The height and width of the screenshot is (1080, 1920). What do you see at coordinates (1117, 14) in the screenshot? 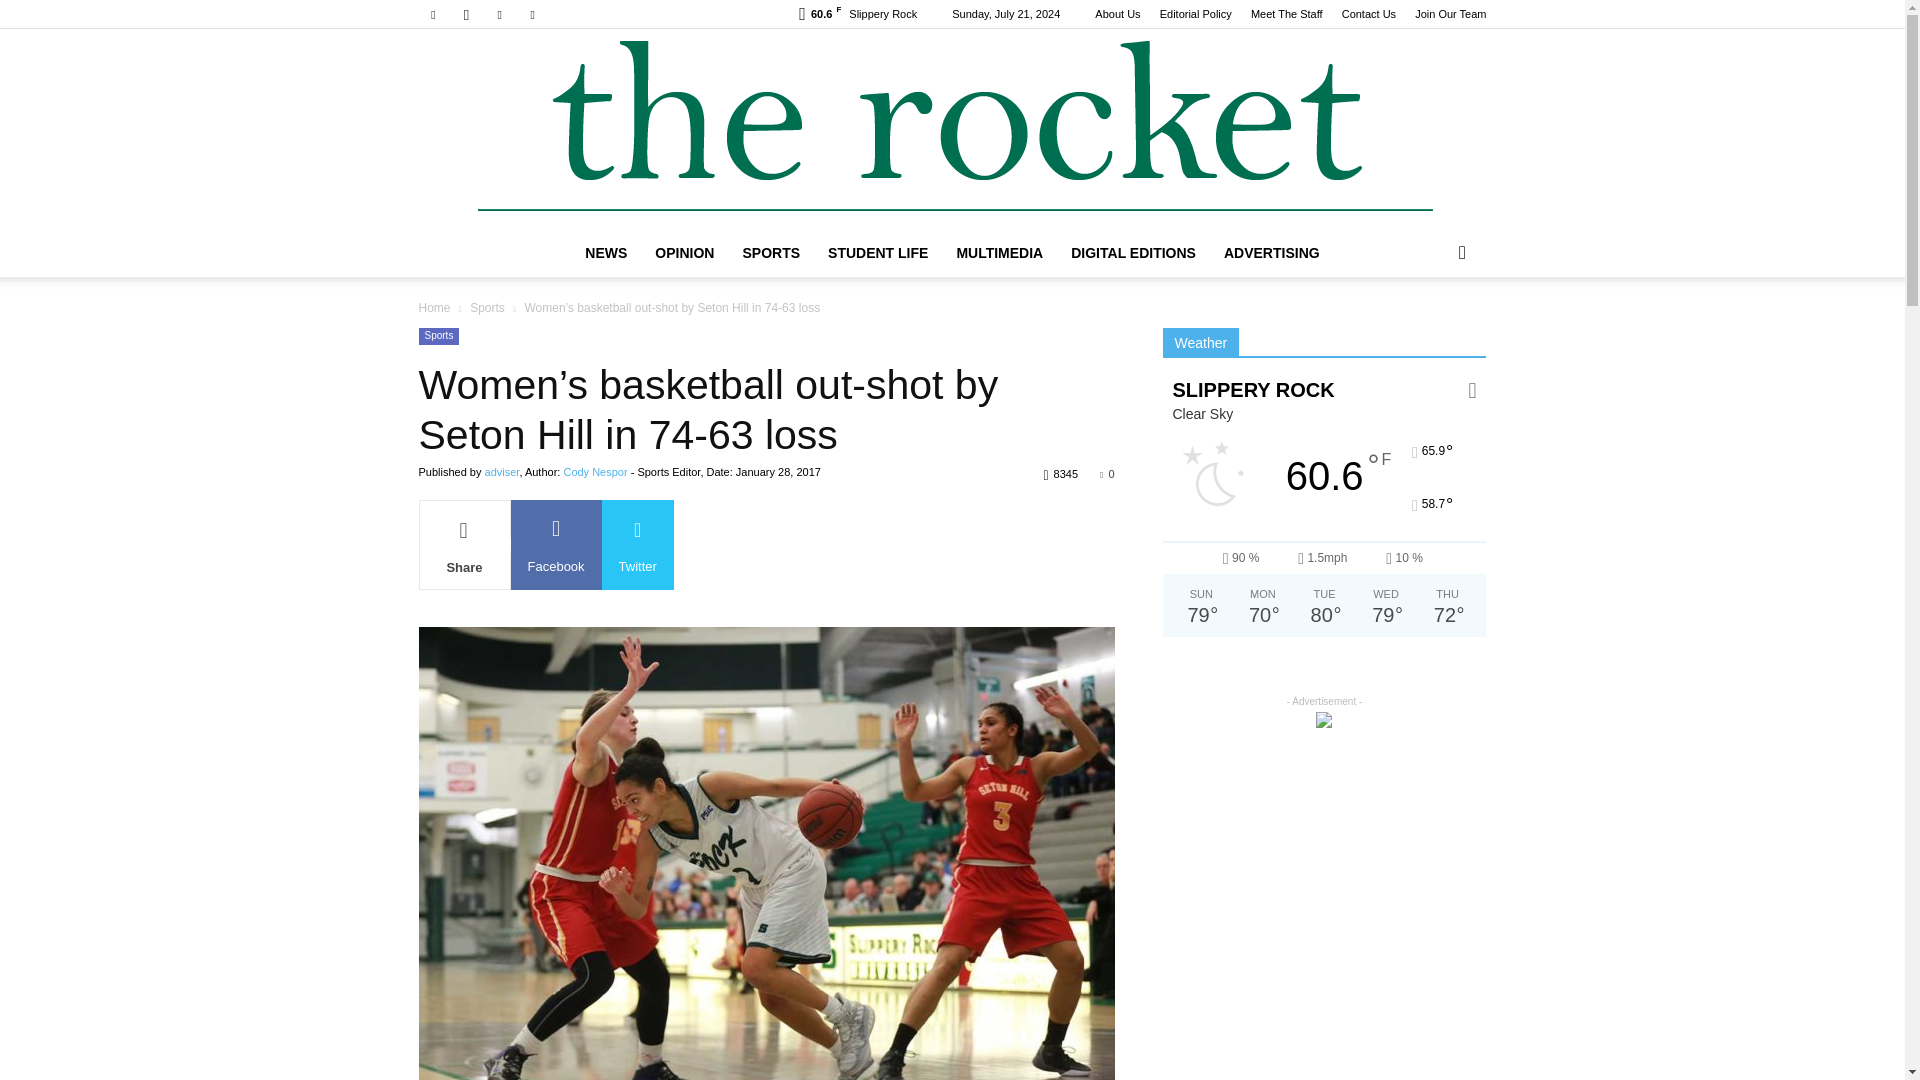
I see `About Us` at bounding box center [1117, 14].